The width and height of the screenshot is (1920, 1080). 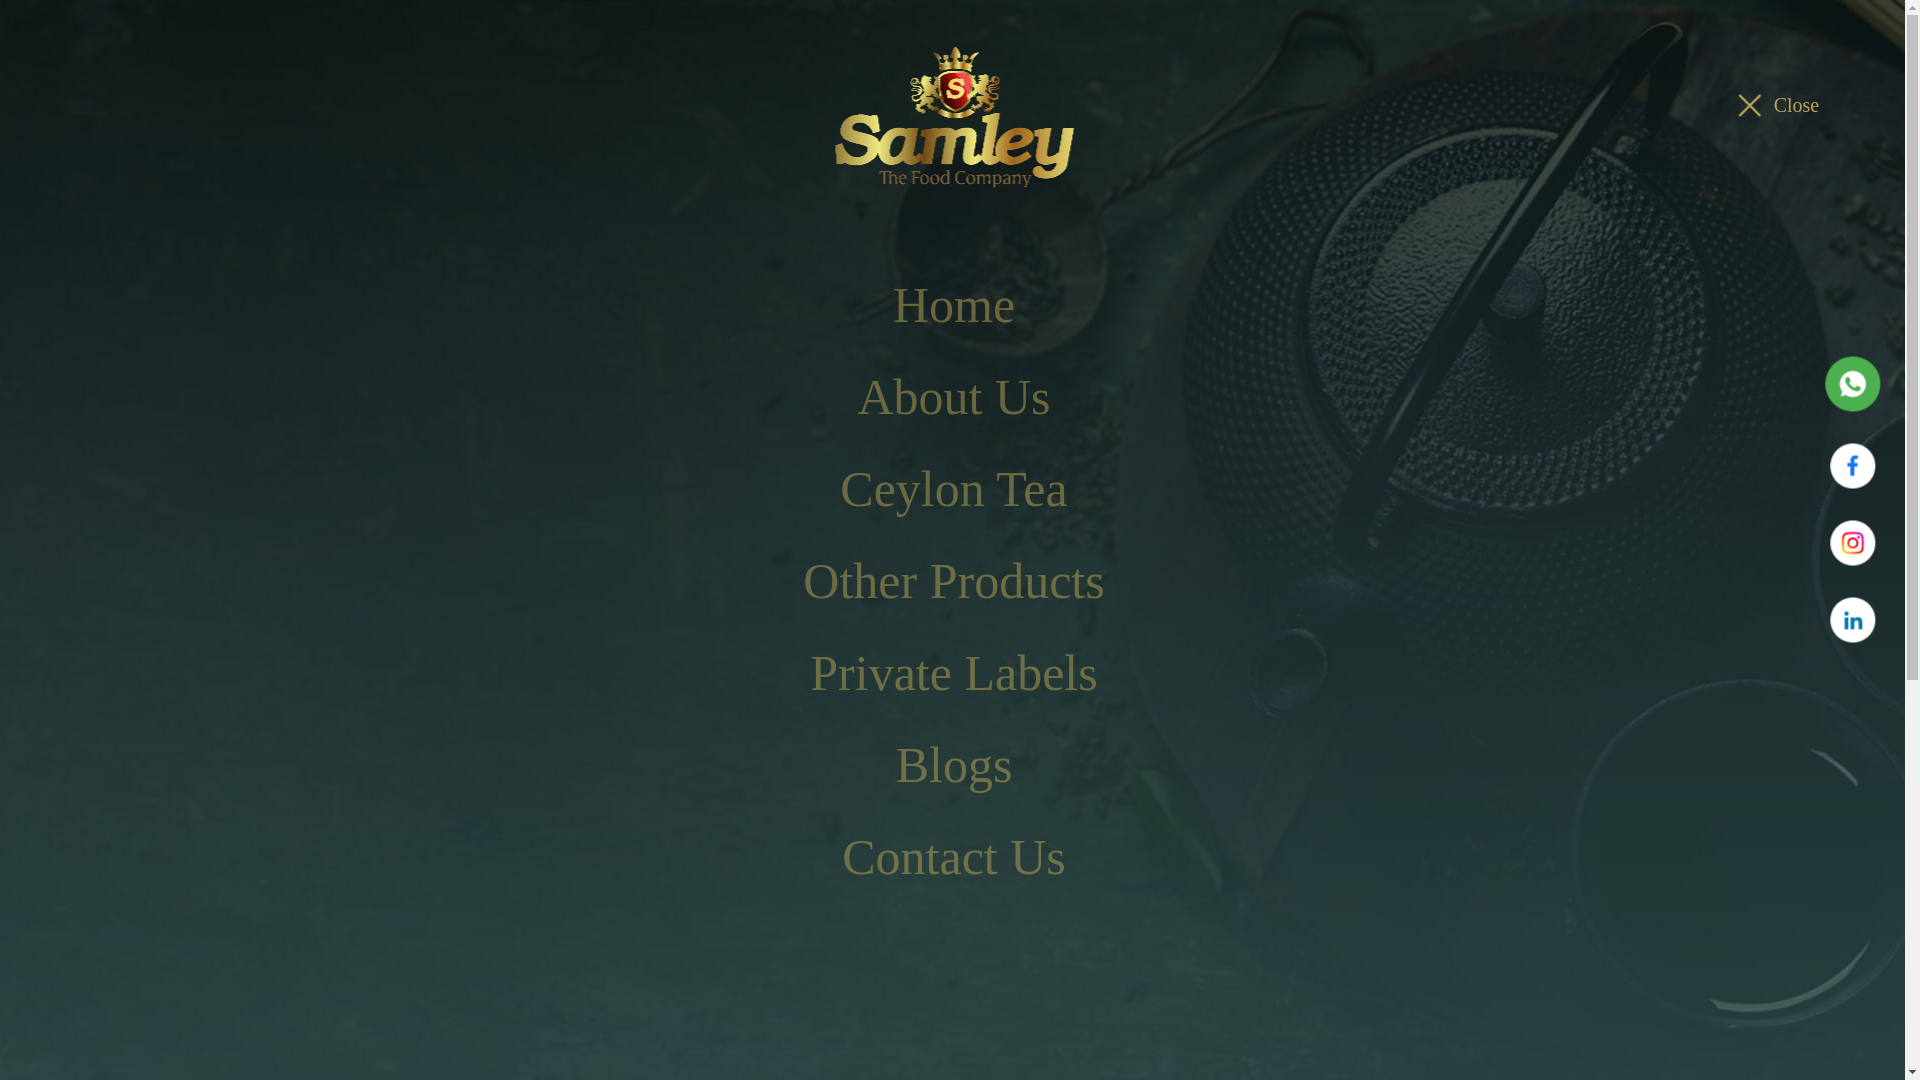 What do you see at coordinates (320, 958) in the screenshot?
I see `View our products` at bounding box center [320, 958].